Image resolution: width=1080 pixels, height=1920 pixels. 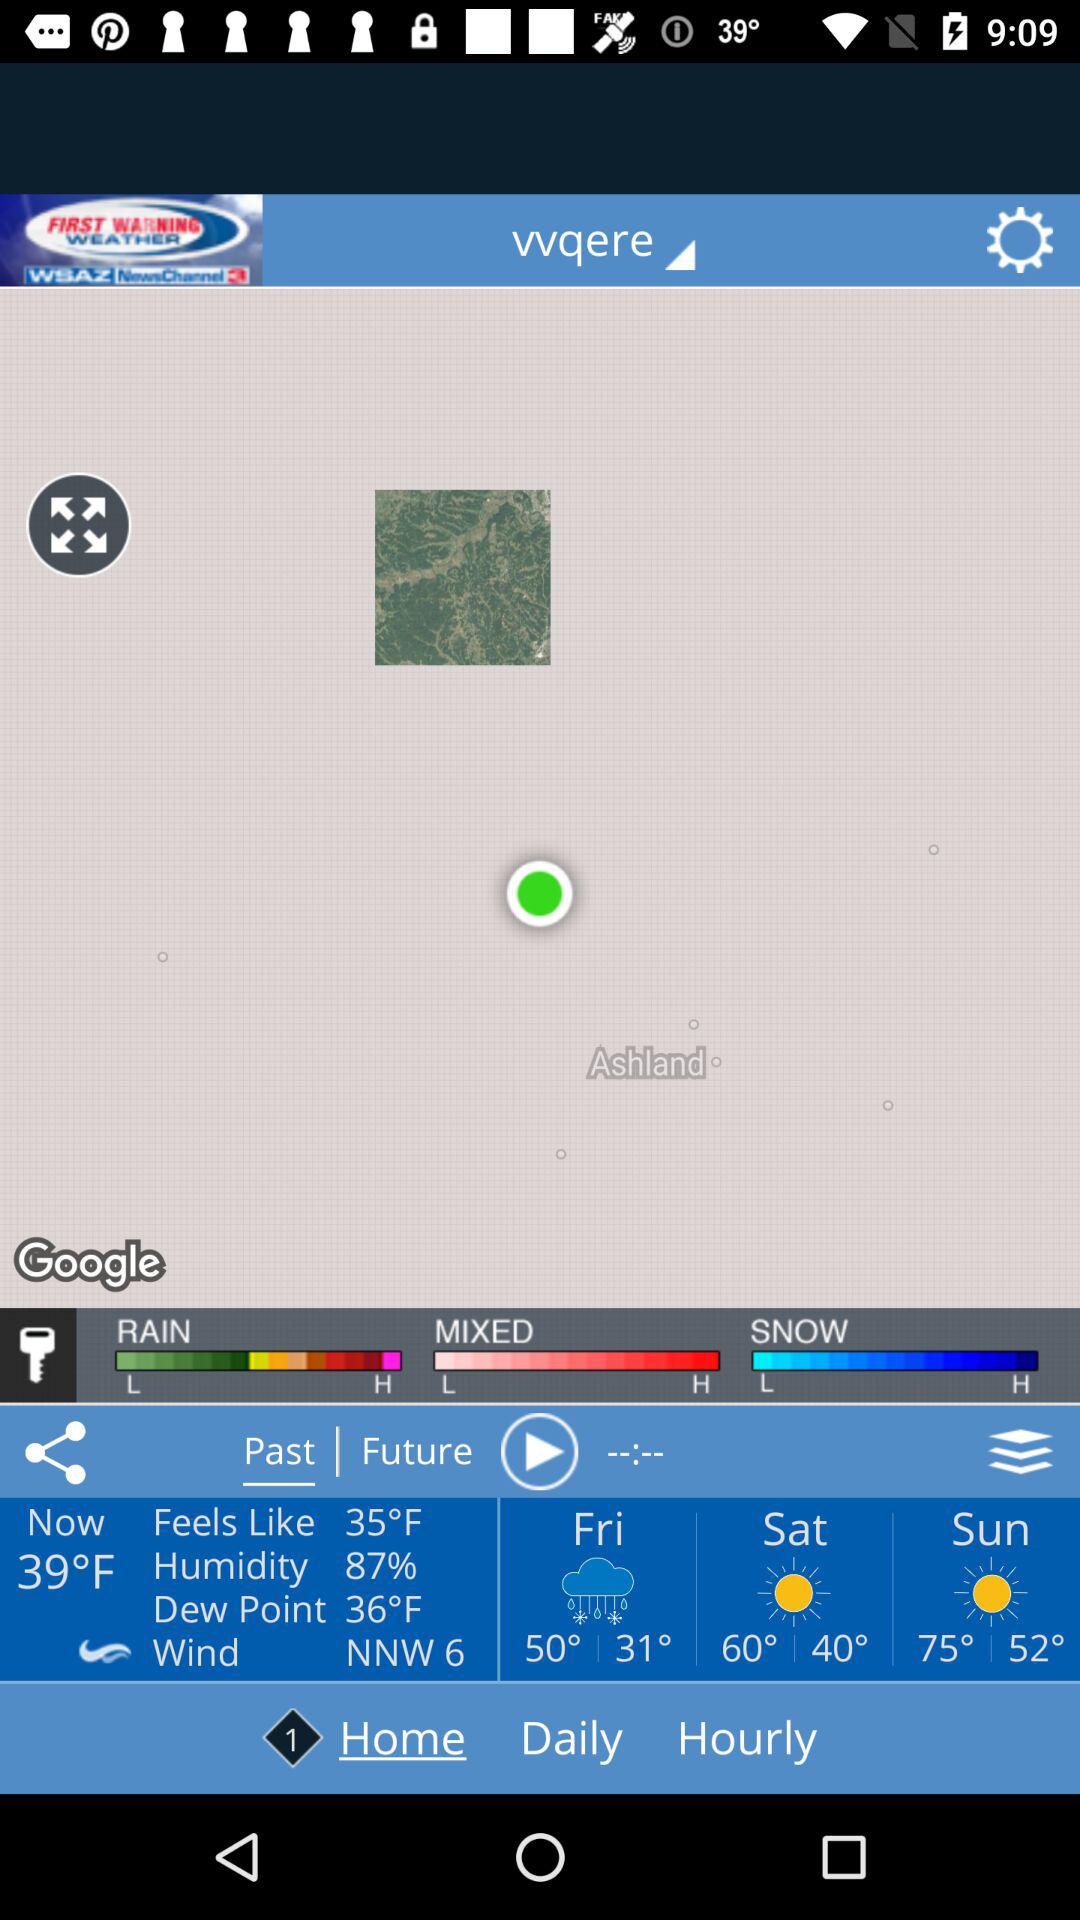 I want to click on key, so click(x=38, y=1355).